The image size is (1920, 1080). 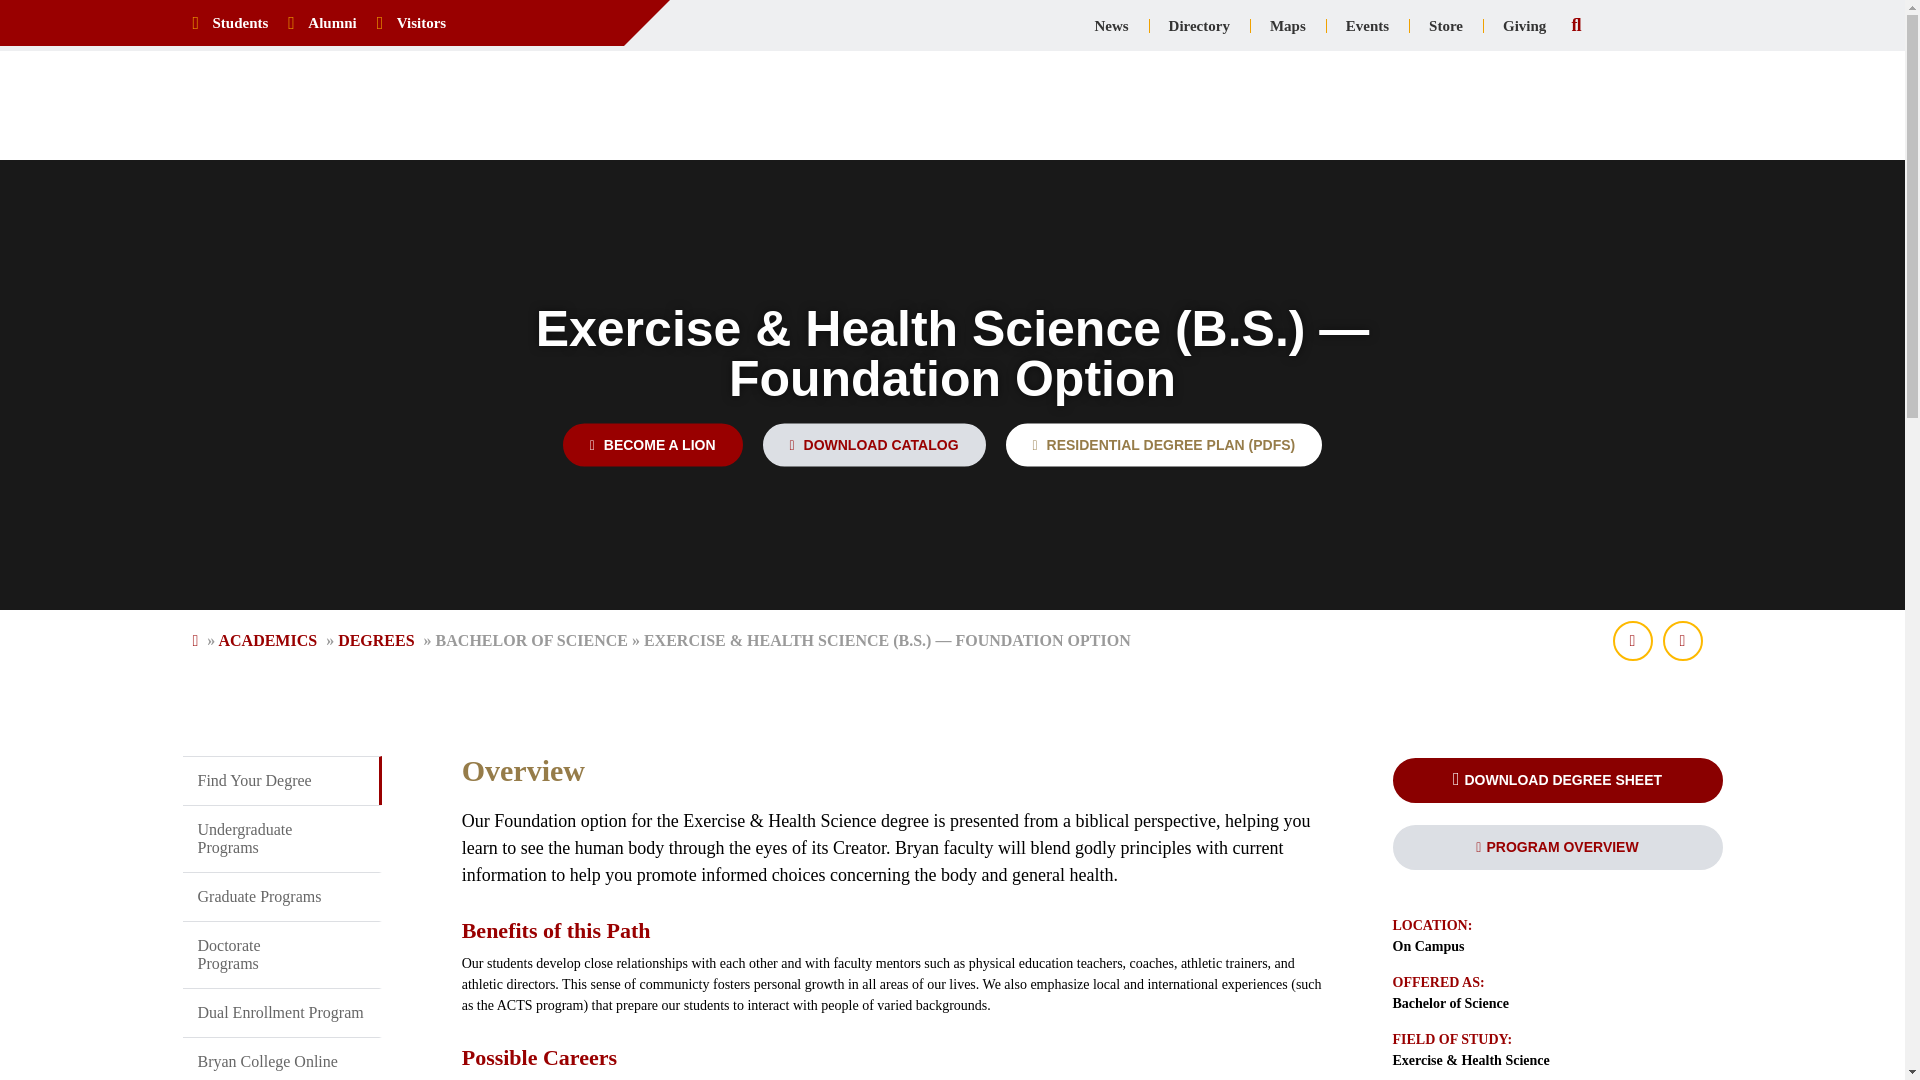 What do you see at coordinates (1524, 26) in the screenshot?
I see `Giving` at bounding box center [1524, 26].